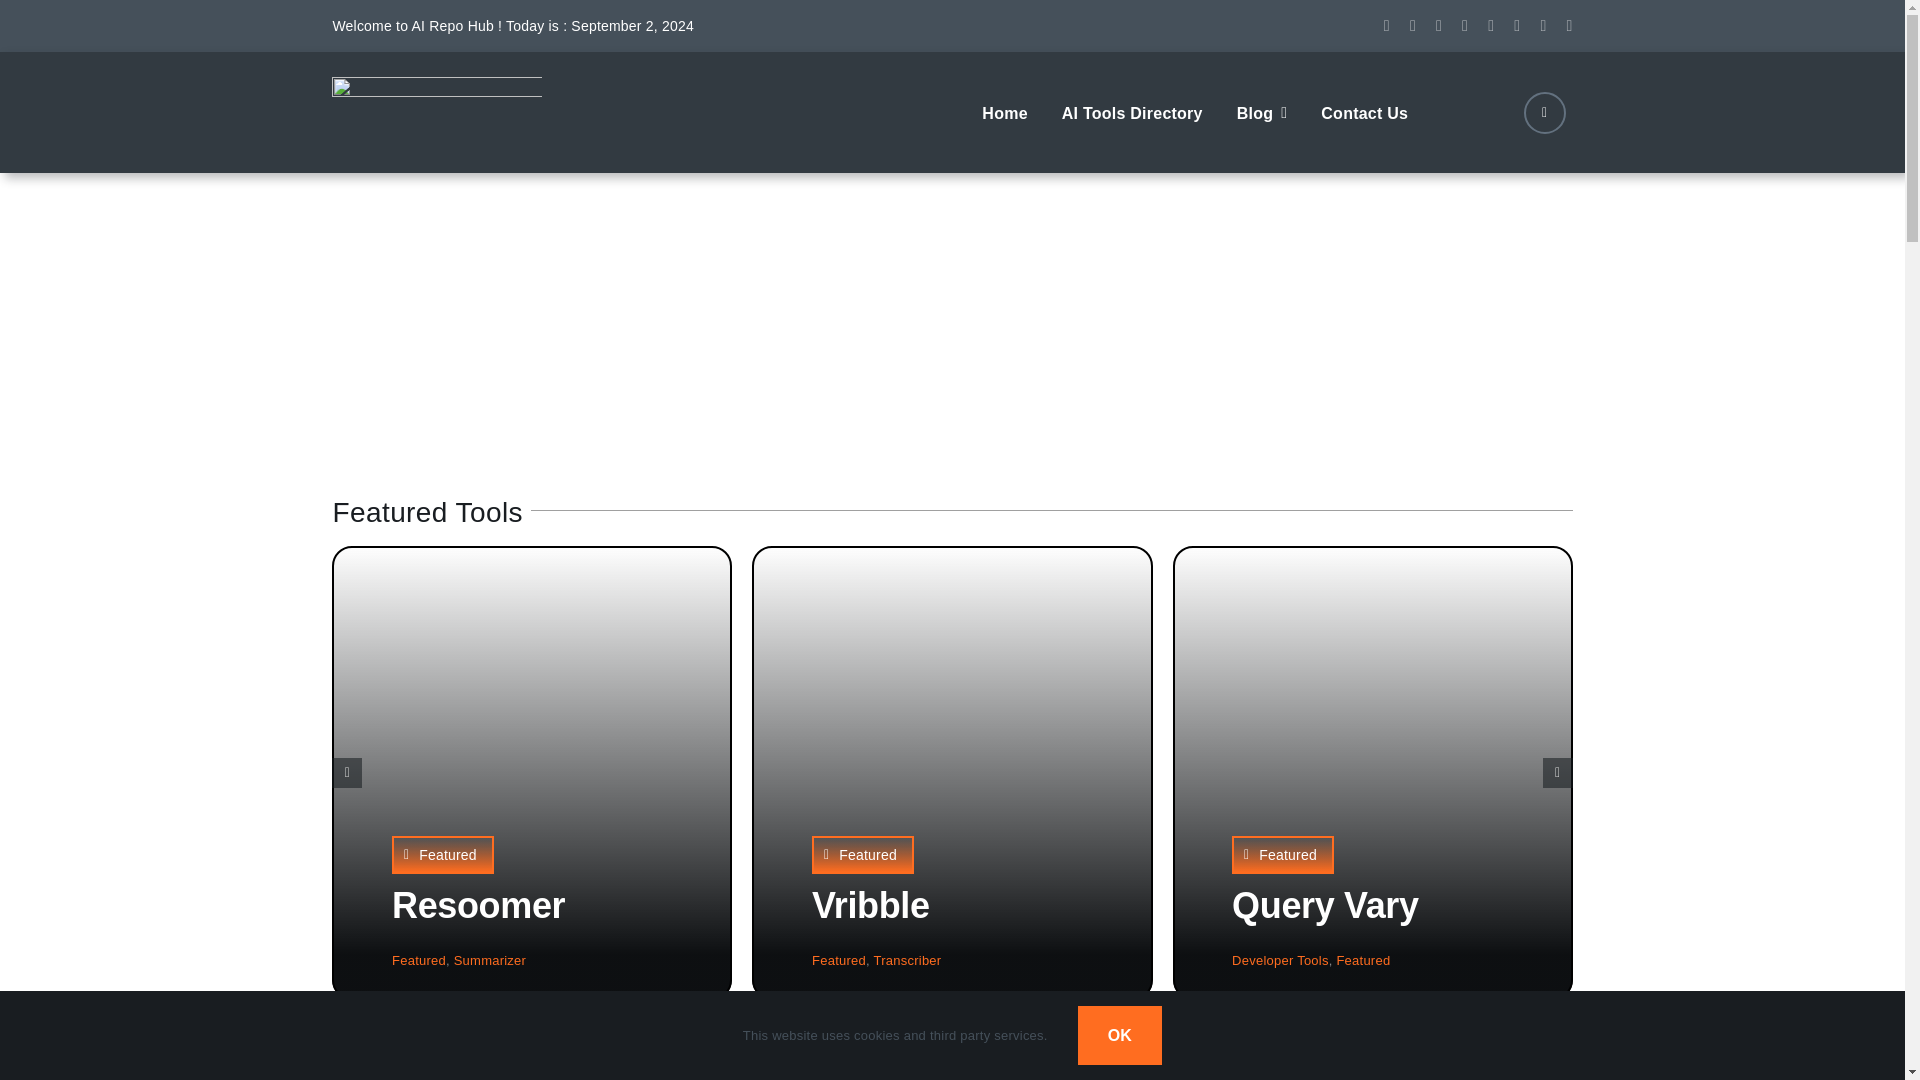  What do you see at coordinates (490, 960) in the screenshot?
I see `Summarizer` at bounding box center [490, 960].